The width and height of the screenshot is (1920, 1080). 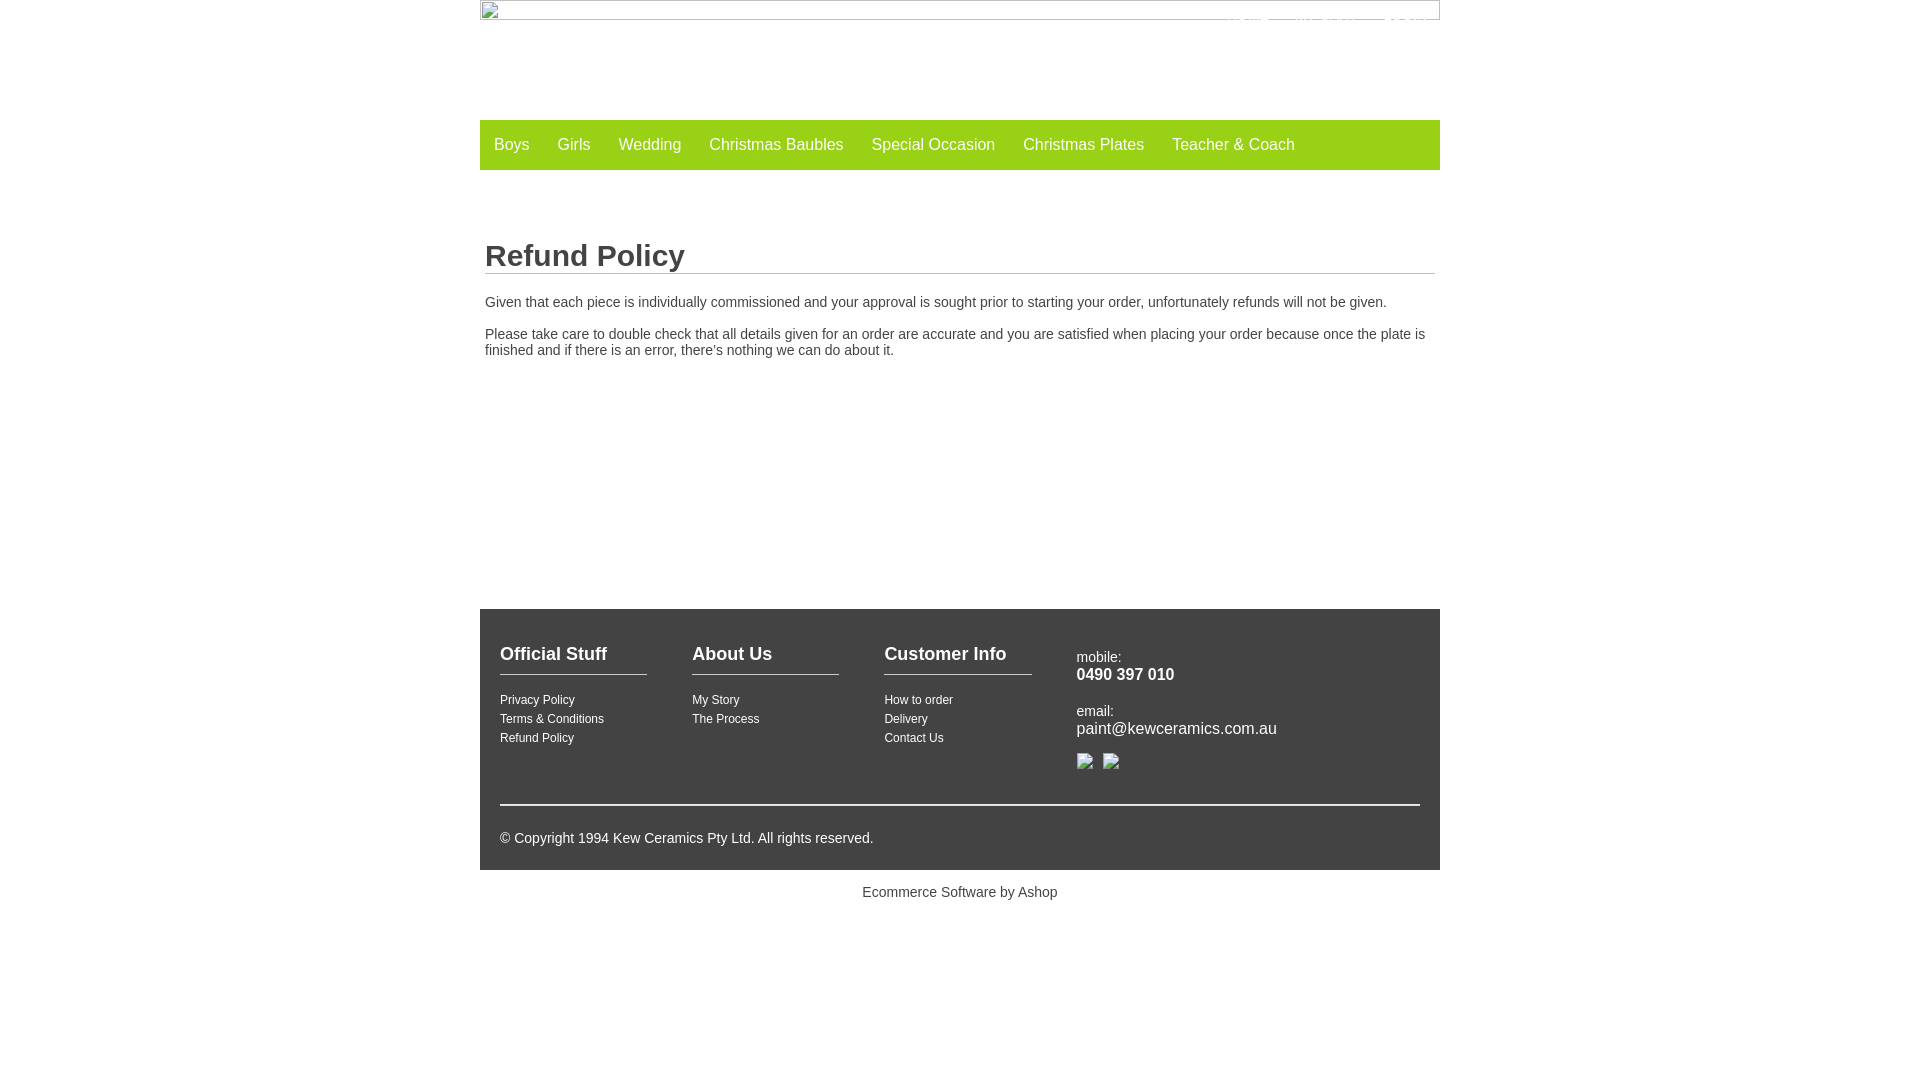 I want to click on LOGIN, so click(x=1405, y=15).